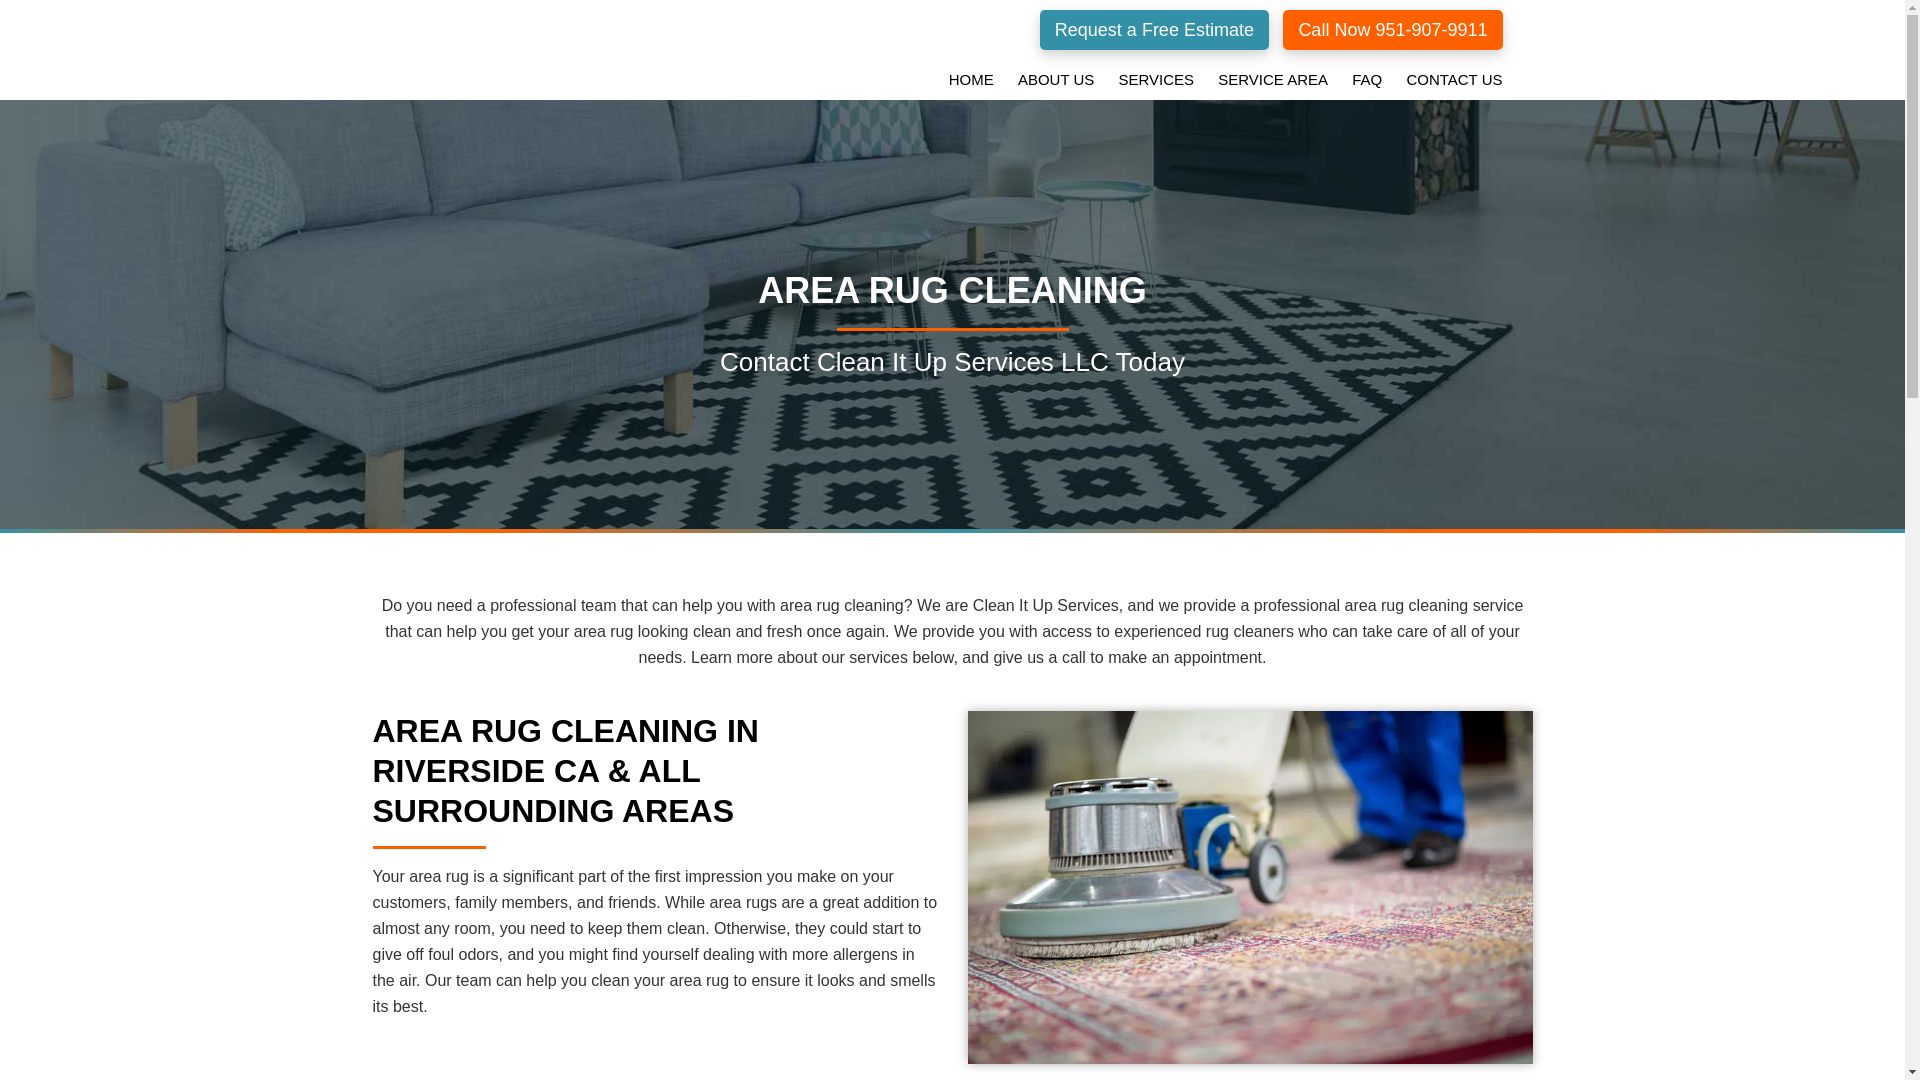 Image resolution: width=1920 pixels, height=1080 pixels. Describe the element at coordinates (1367, 79) in the screenshot. I see `FAQ` at that location.